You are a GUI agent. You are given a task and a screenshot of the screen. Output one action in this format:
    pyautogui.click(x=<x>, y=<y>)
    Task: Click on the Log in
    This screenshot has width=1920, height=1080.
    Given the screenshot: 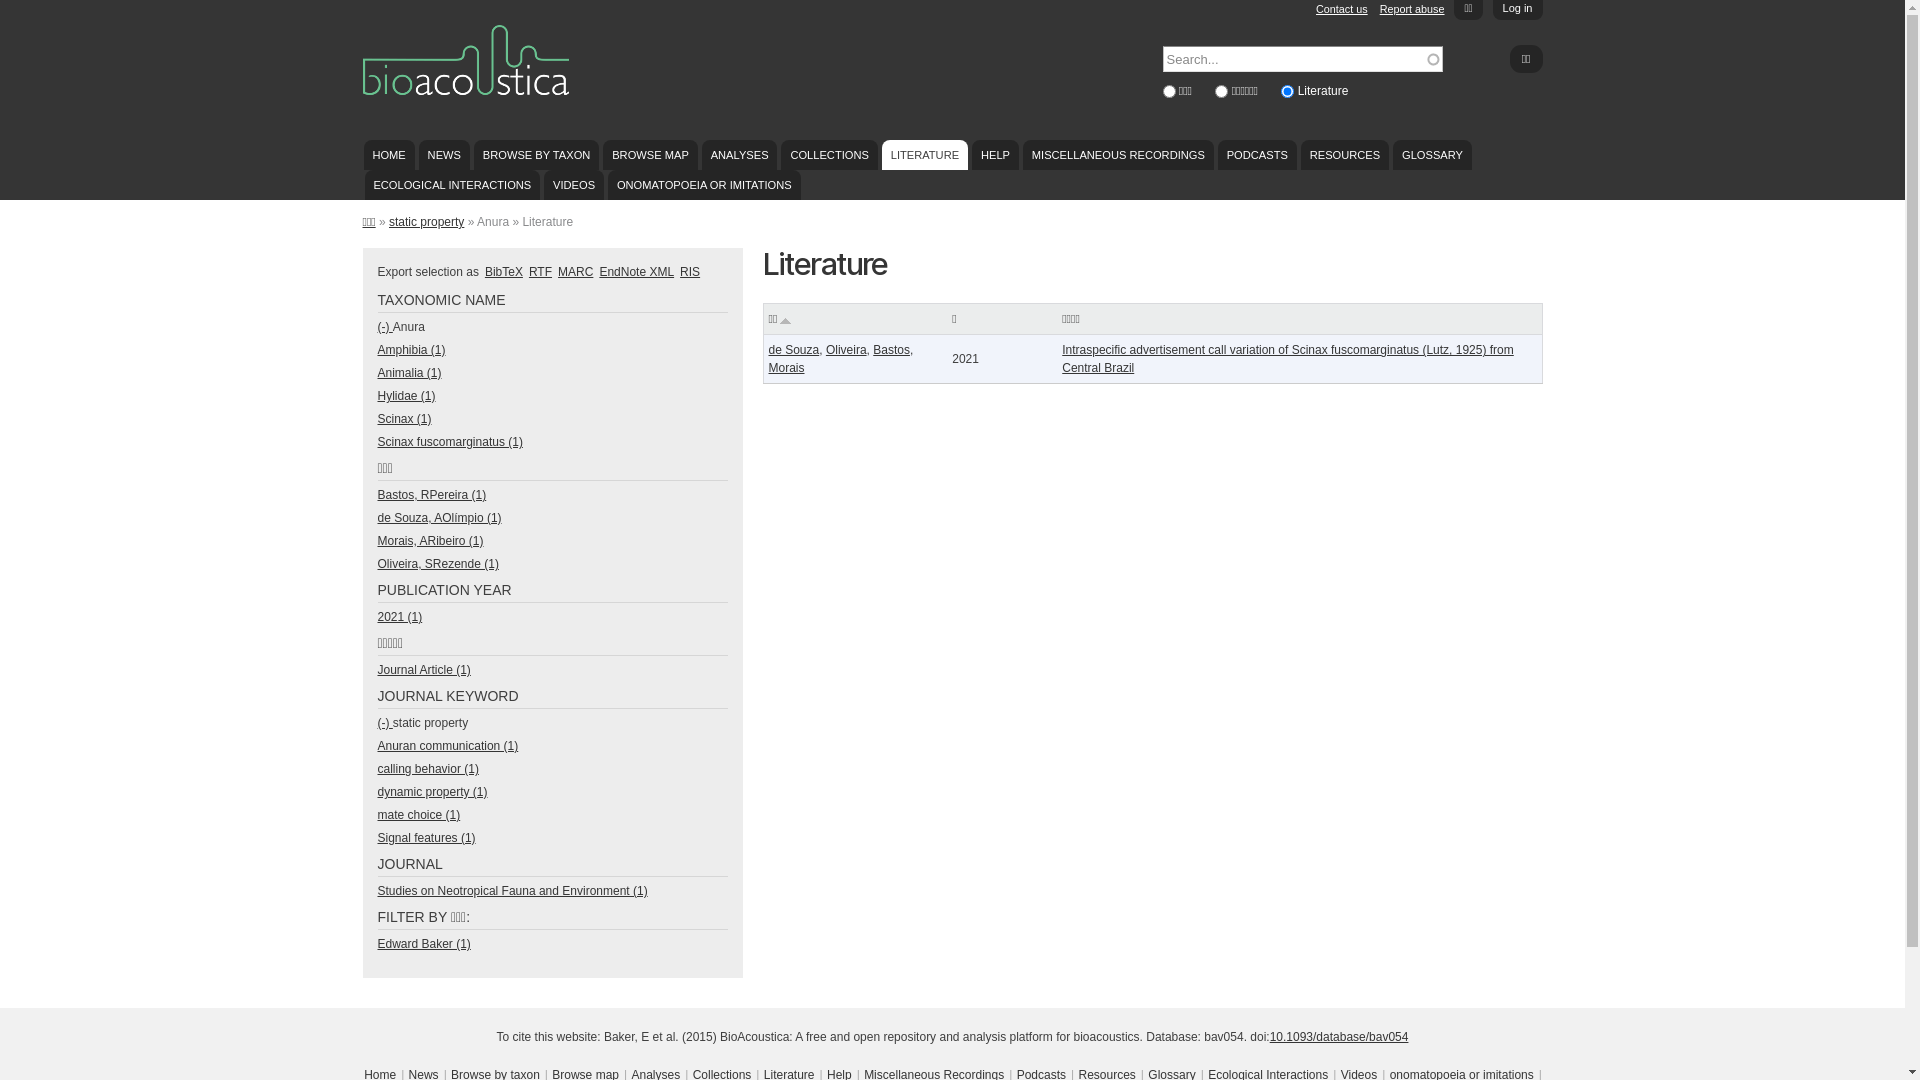 What is the action you would take?
    pyautogui.click(x=1518, y=10)
    